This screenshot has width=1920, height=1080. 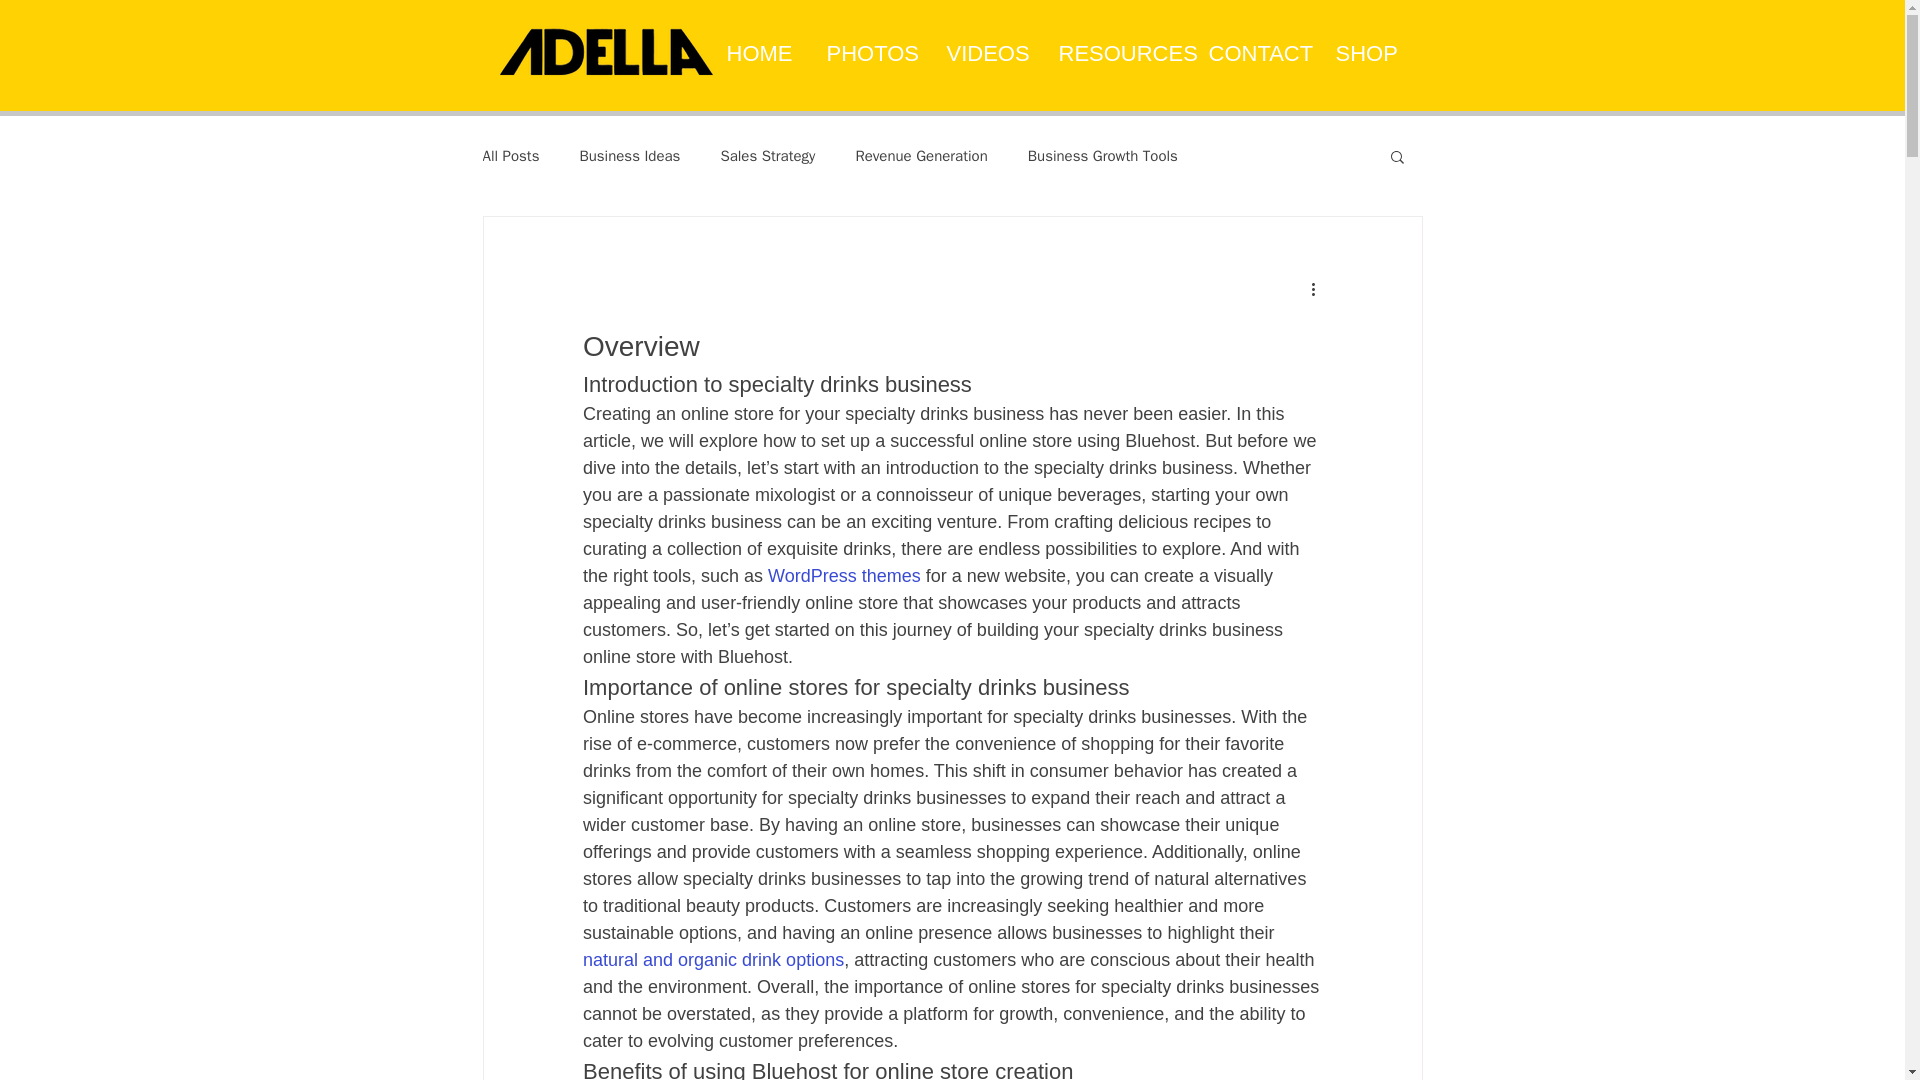 I want to click on RESOURCES, so click(x=1115, y=44).